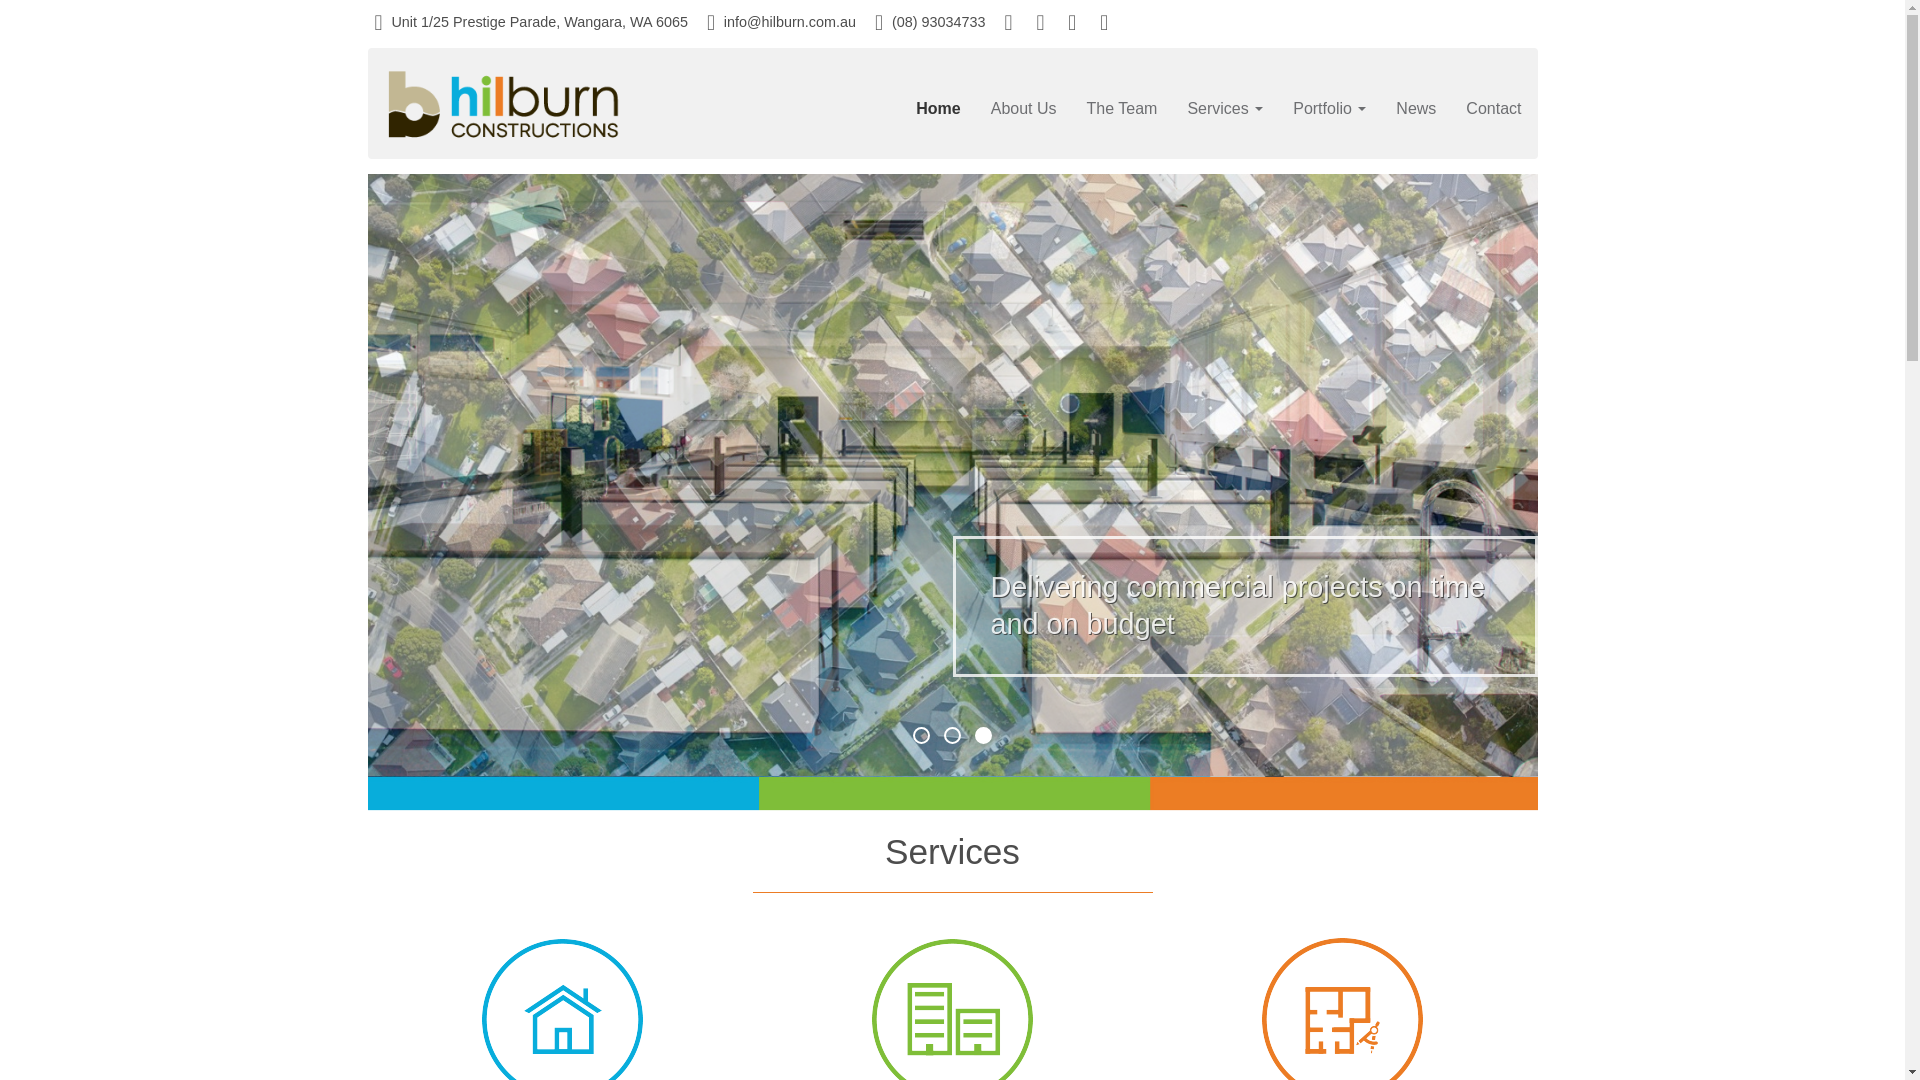 The height and width of the screenshot is (1080, 1920). What do you see at coordinates (1024, 109) in the screenshot?
I see `About Us` at bounding box center [1024, 109].